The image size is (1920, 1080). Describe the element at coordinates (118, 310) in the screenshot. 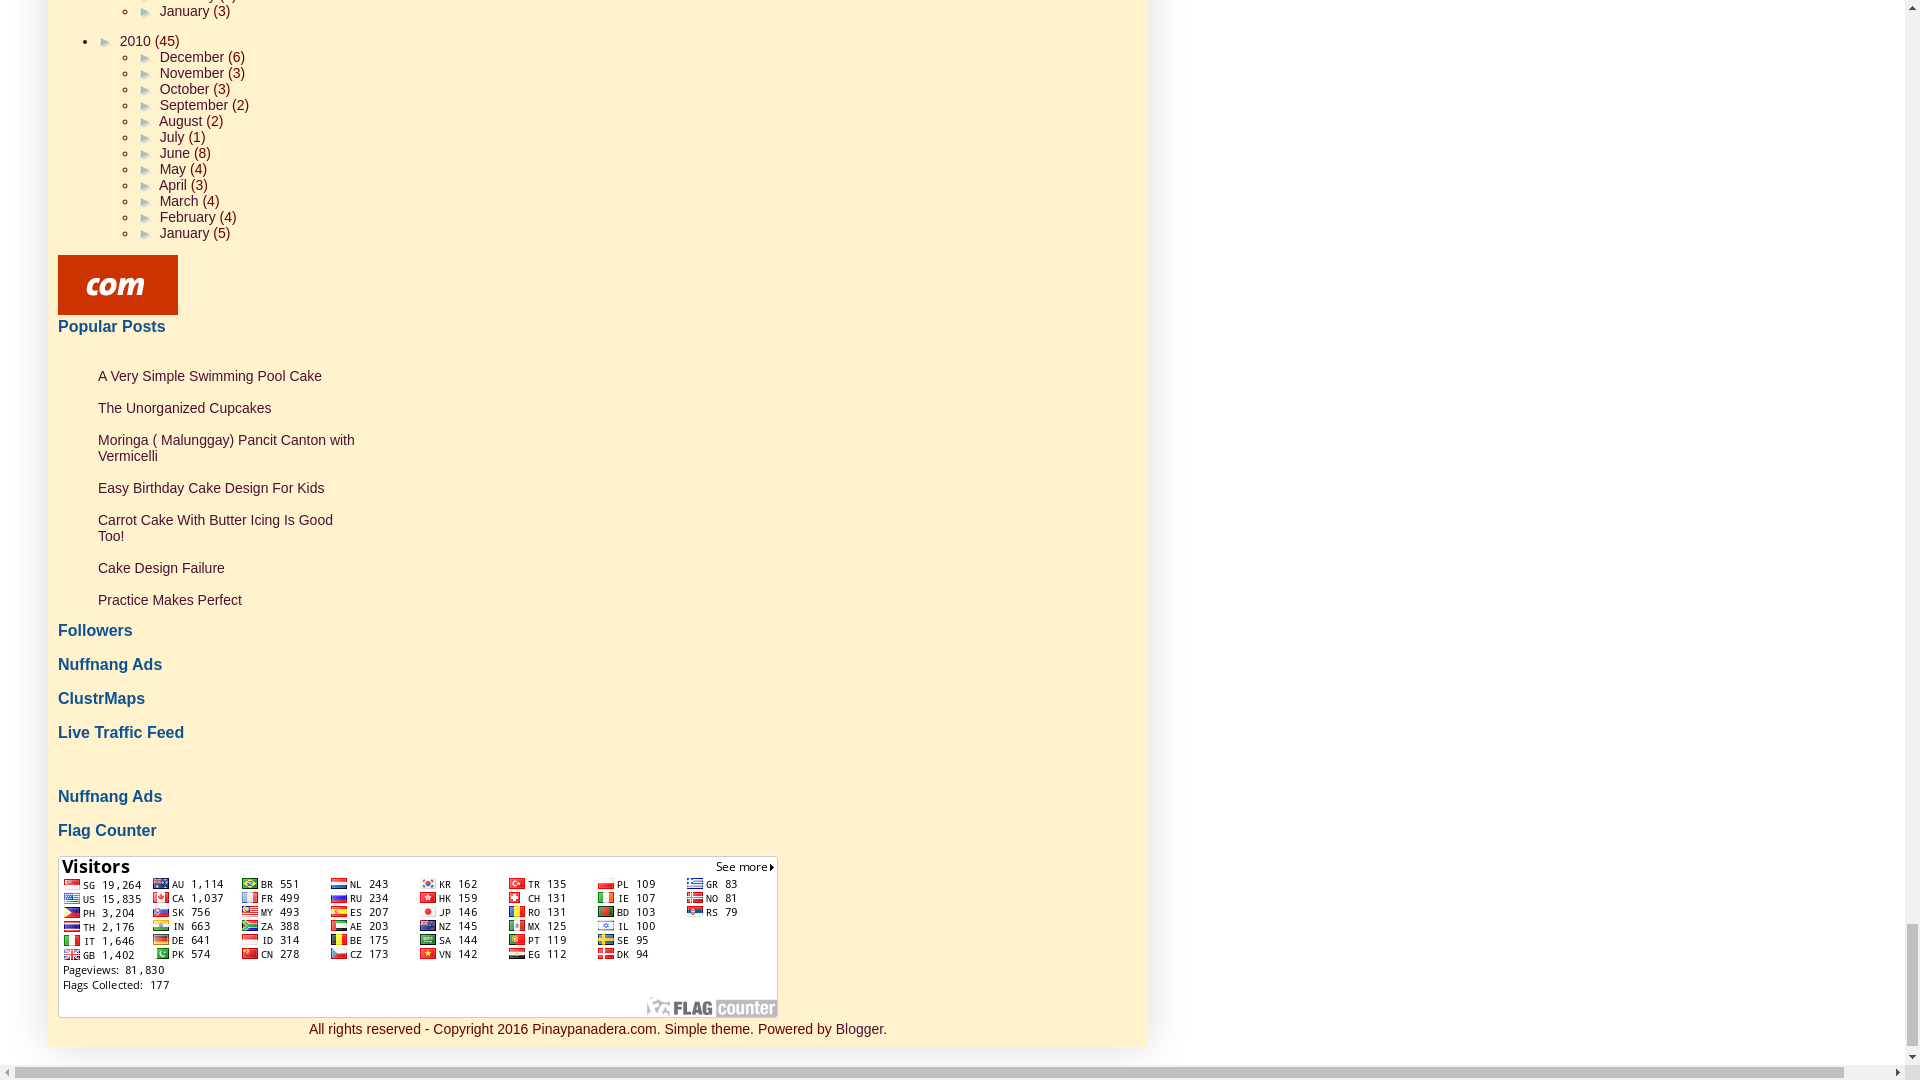

I see `All recipes are on Petitchef` at that location.